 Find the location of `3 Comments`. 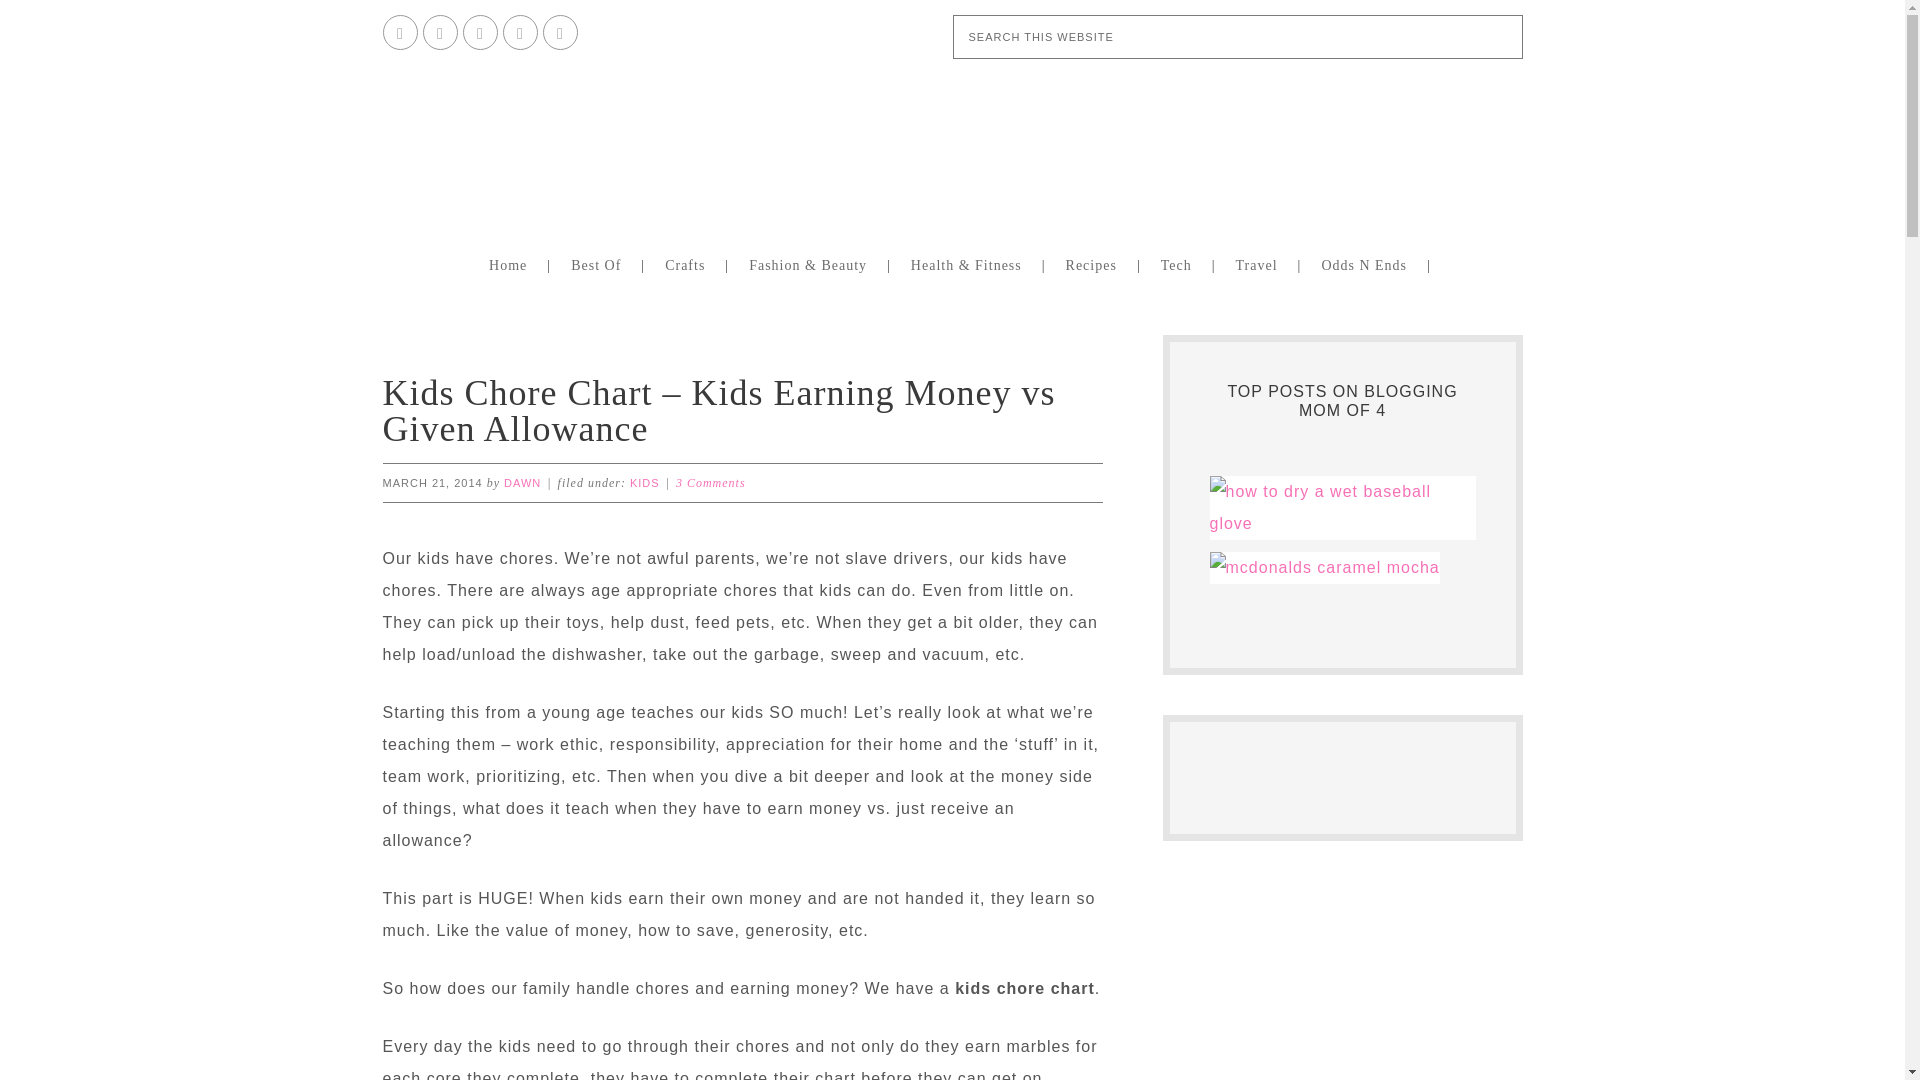

3 Comments is located at coordinates (710, 483).